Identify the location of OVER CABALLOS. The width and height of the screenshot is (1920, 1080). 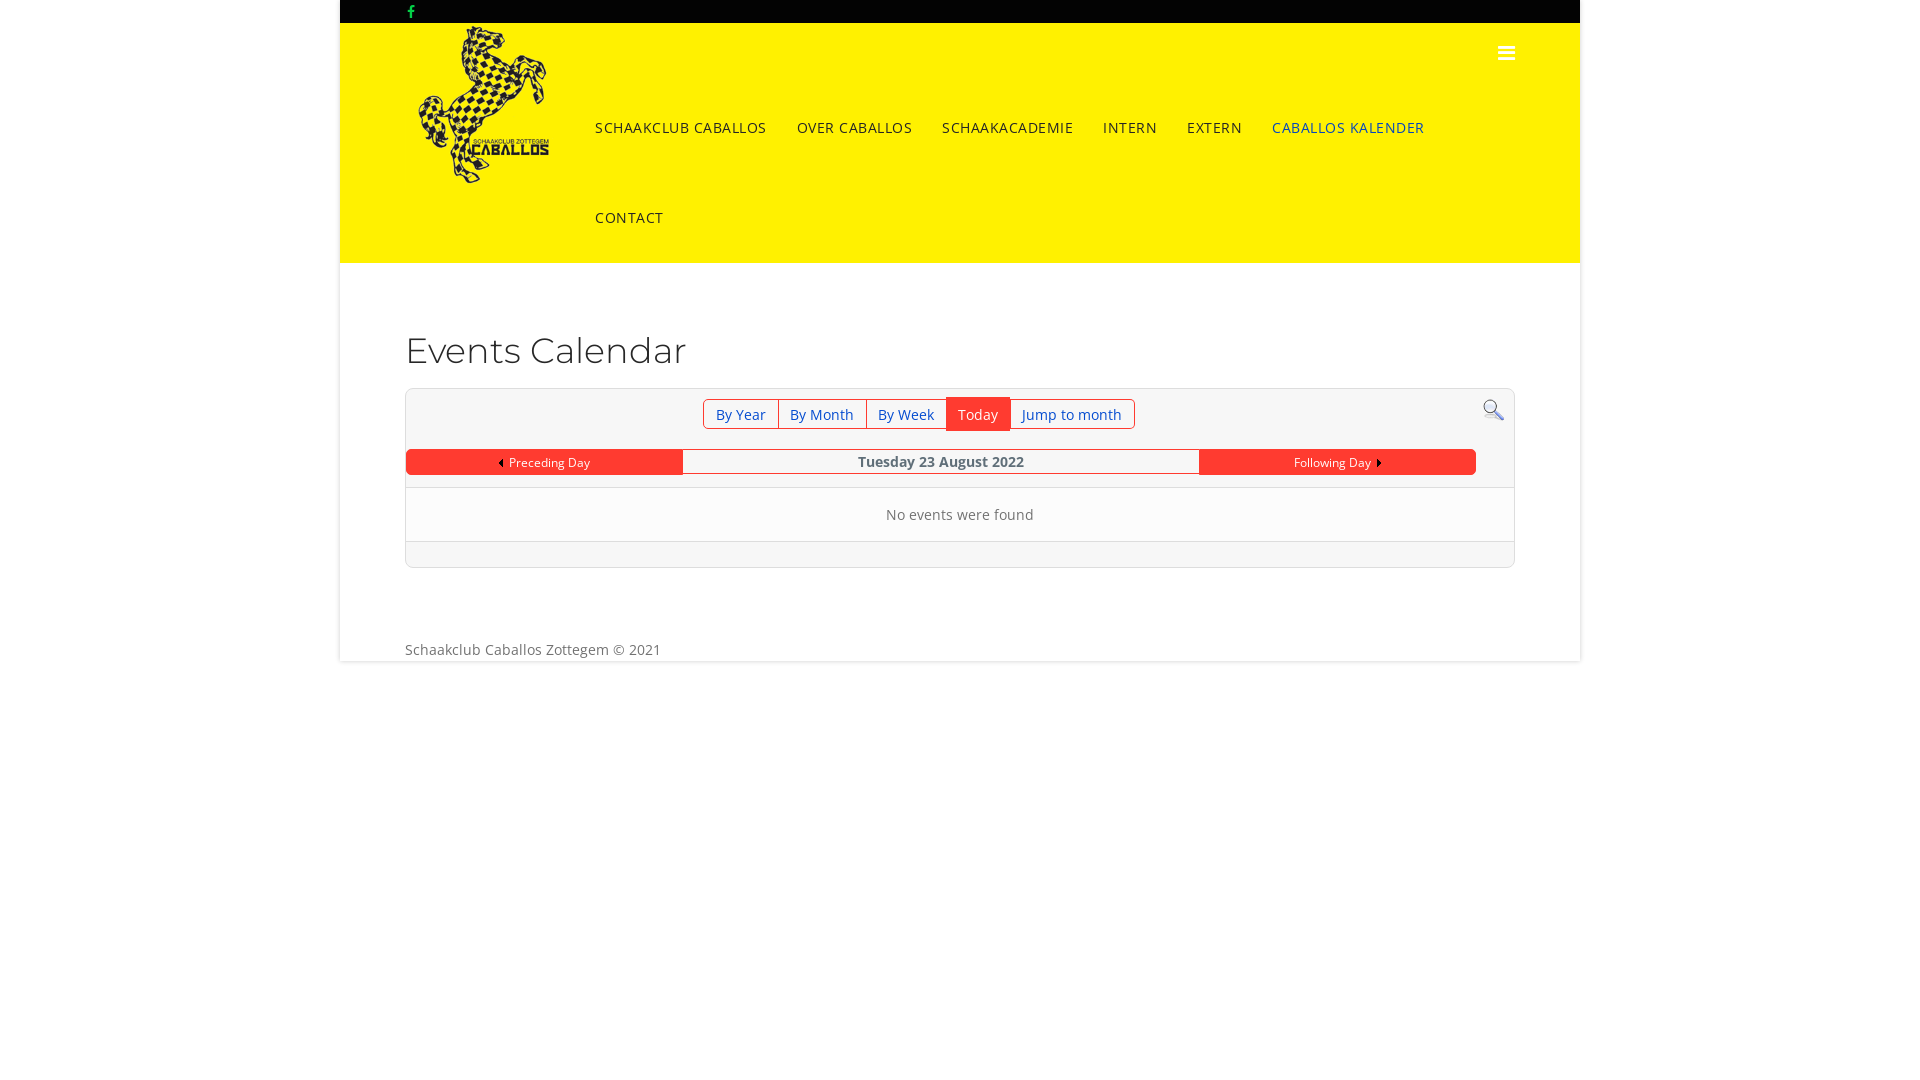
(855, 128).